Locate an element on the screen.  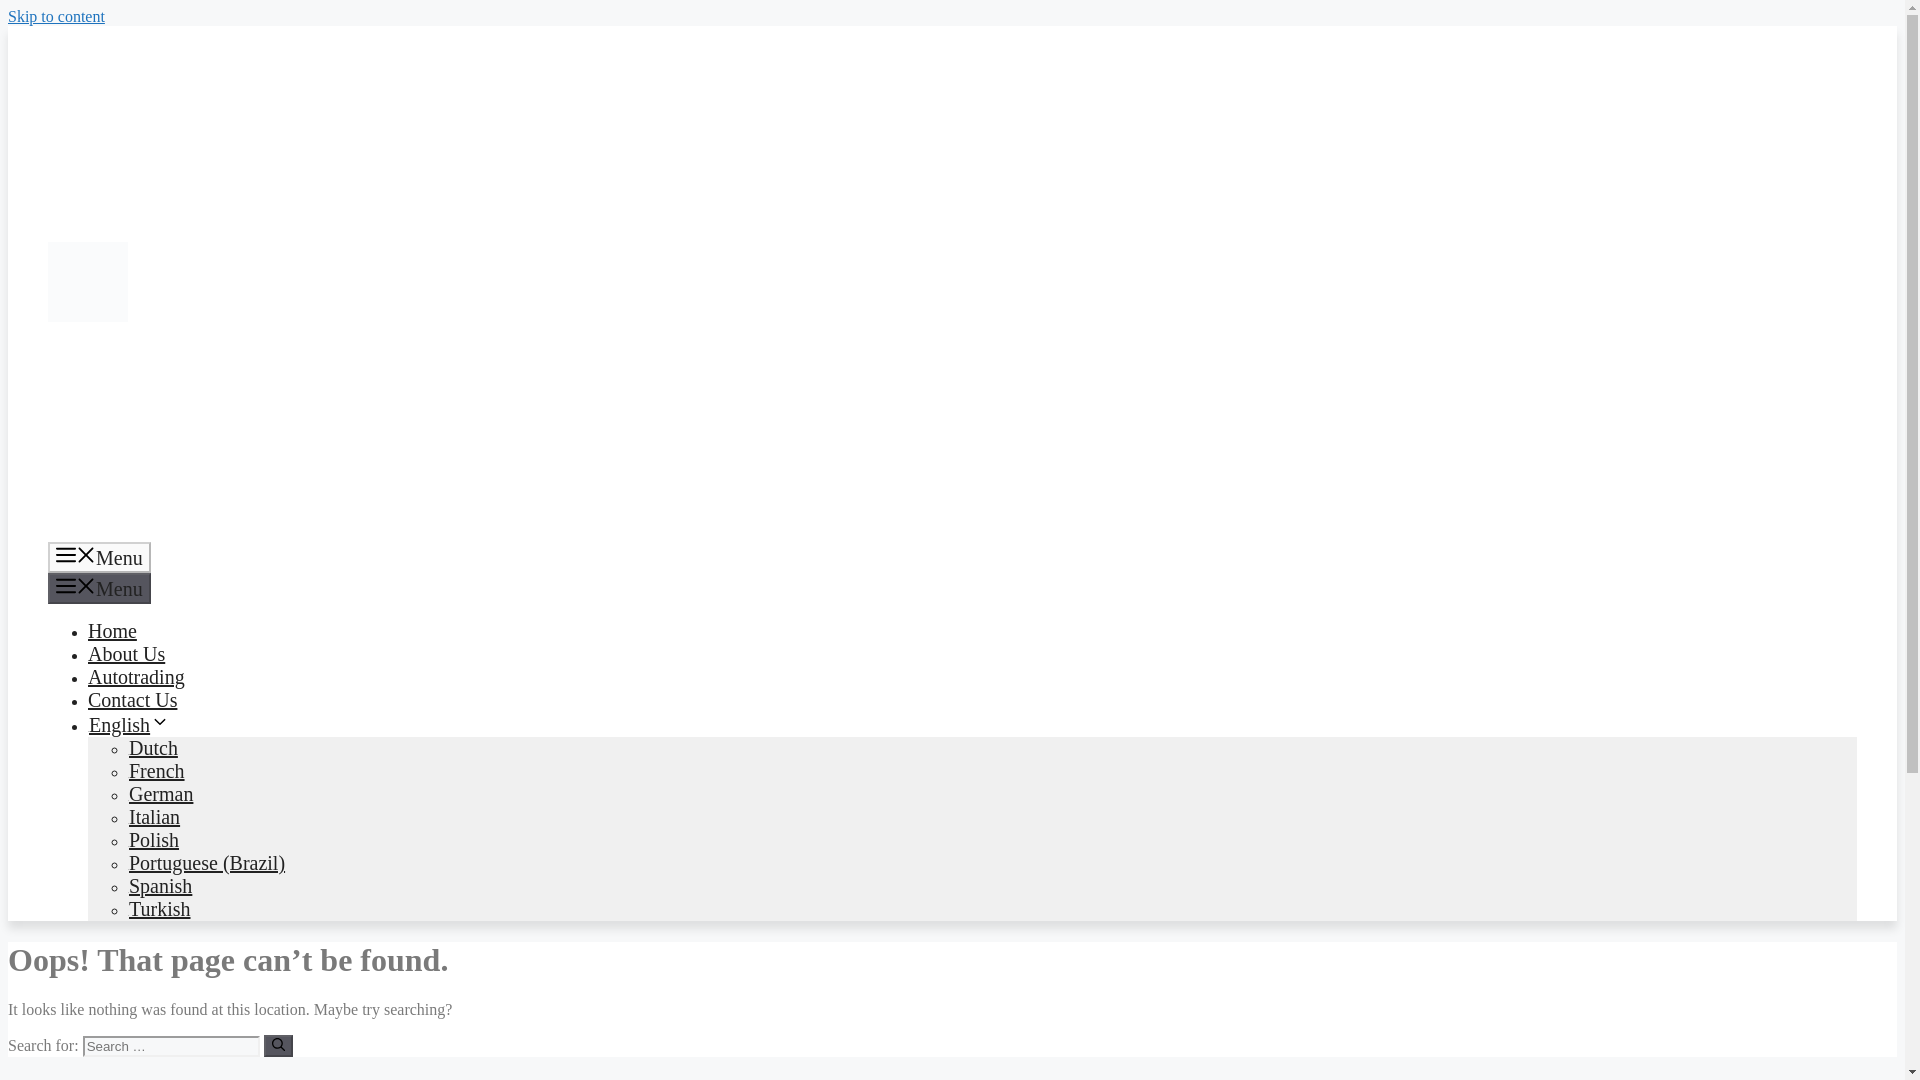
Autotrading is located at coordinates (136, 676).